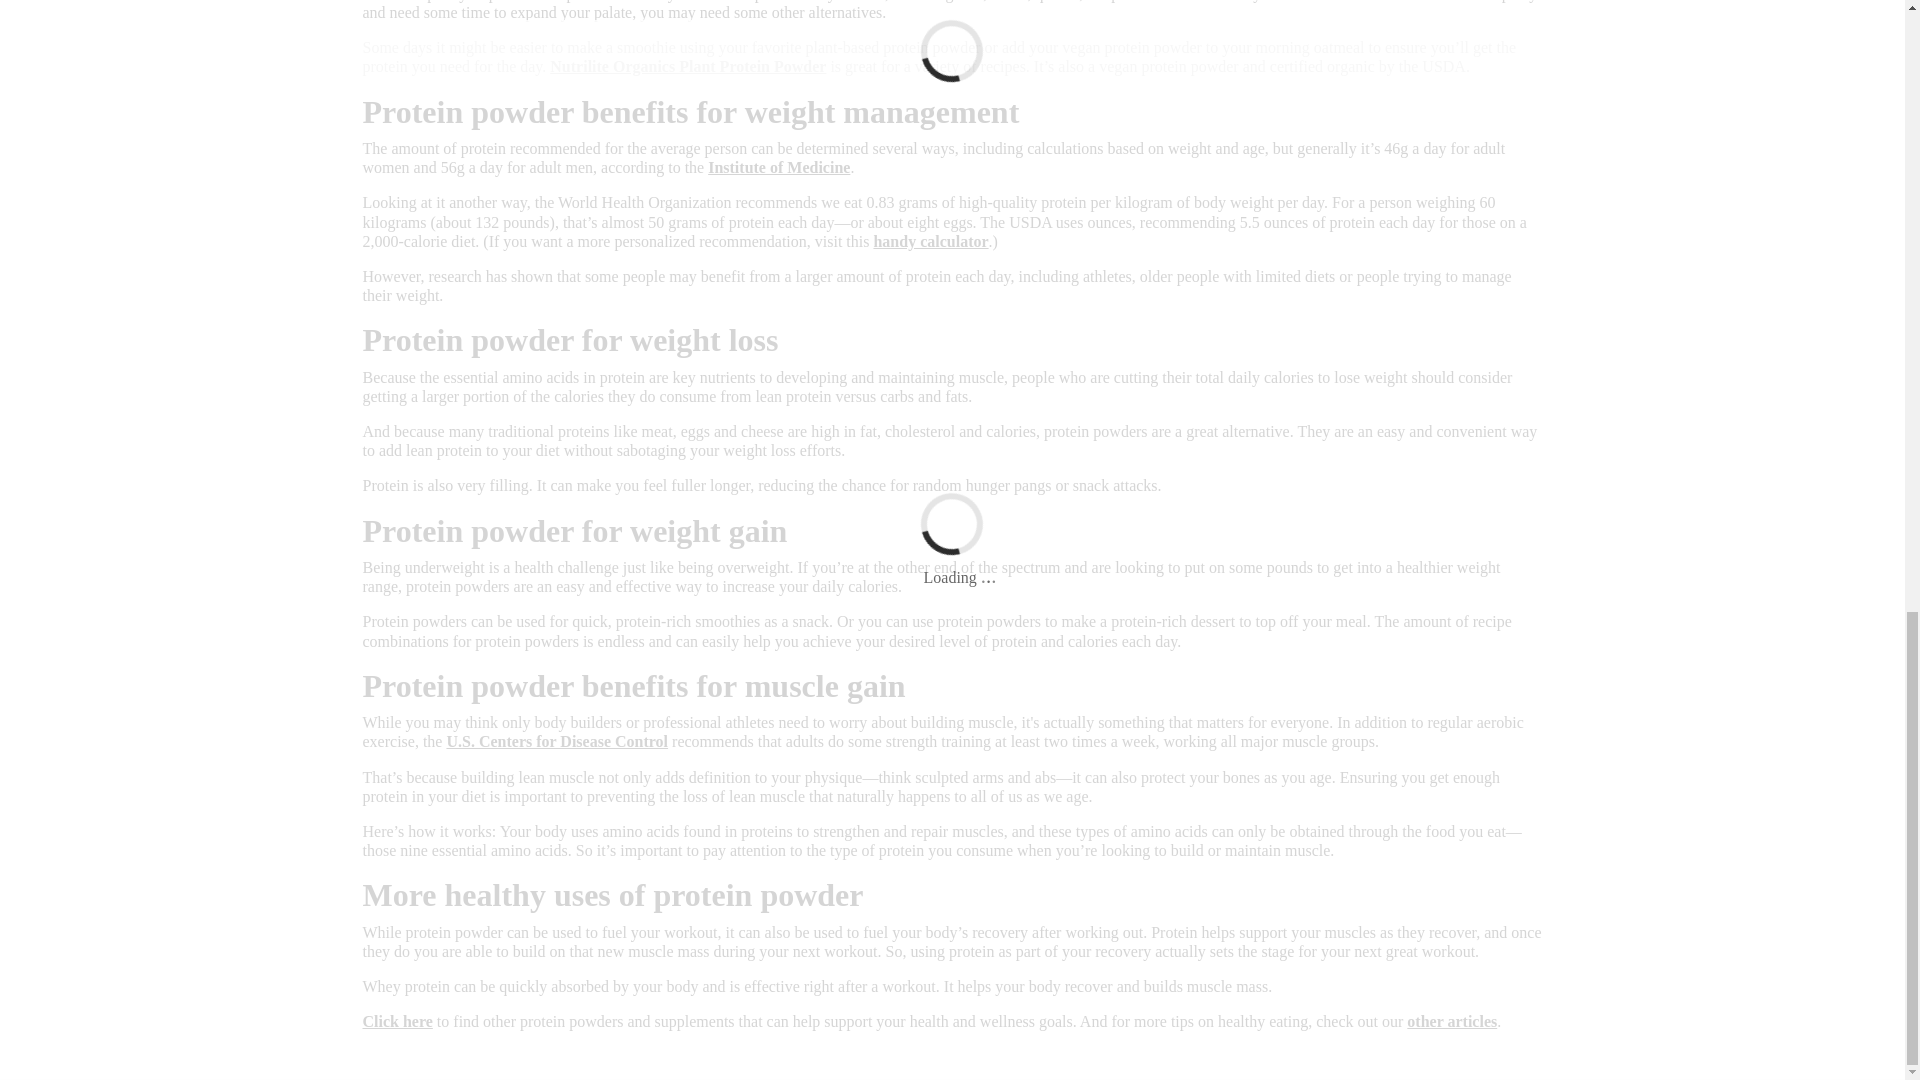 This screenshot has height=1080, width=1920. What do you see at coordinates (397, 1022) in the screenshot?
I see `Click here` at bounding box center [397, 1022].